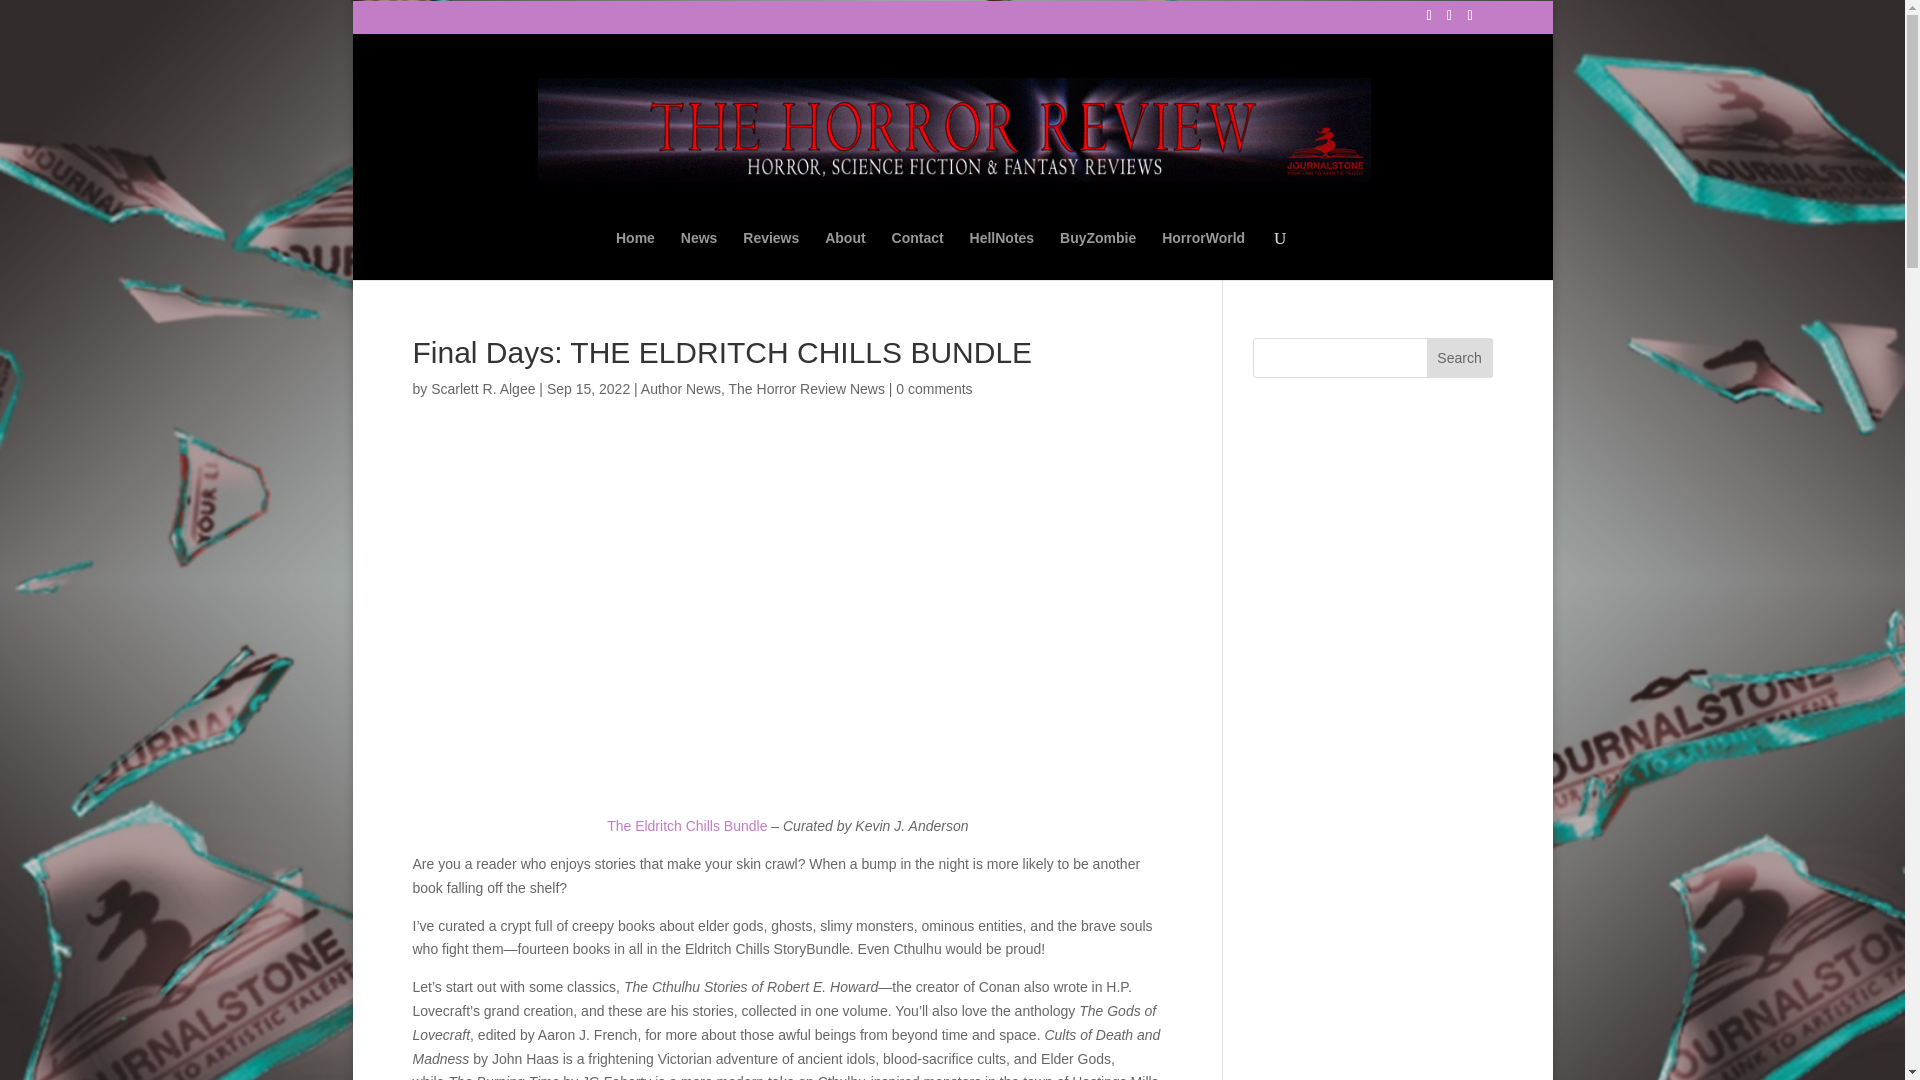 The height and width of the screenshot is (1080, 1920). What do you see at coordinates (770, 254) in the screenshot?
I see `Reviews` at bounding box center [770, 254].